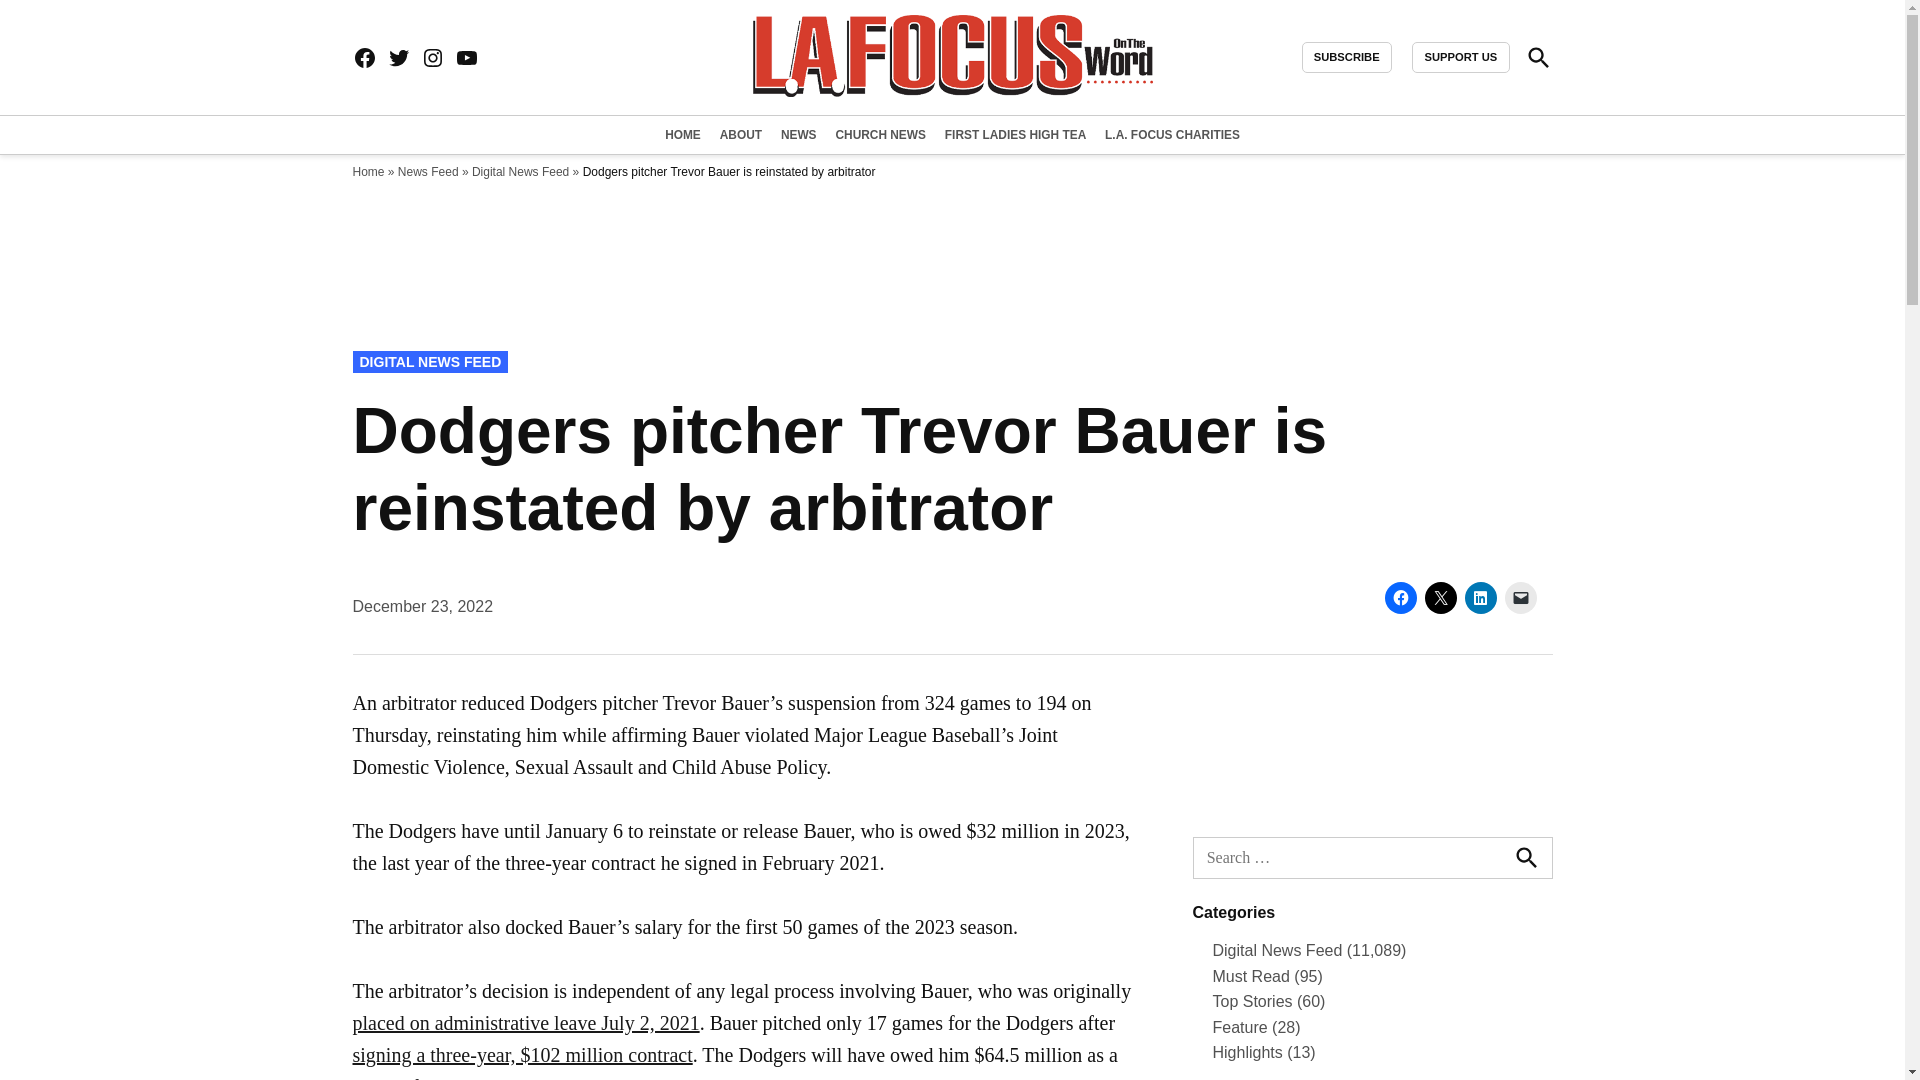  I want to click on ABOUT, so click(740, 134).